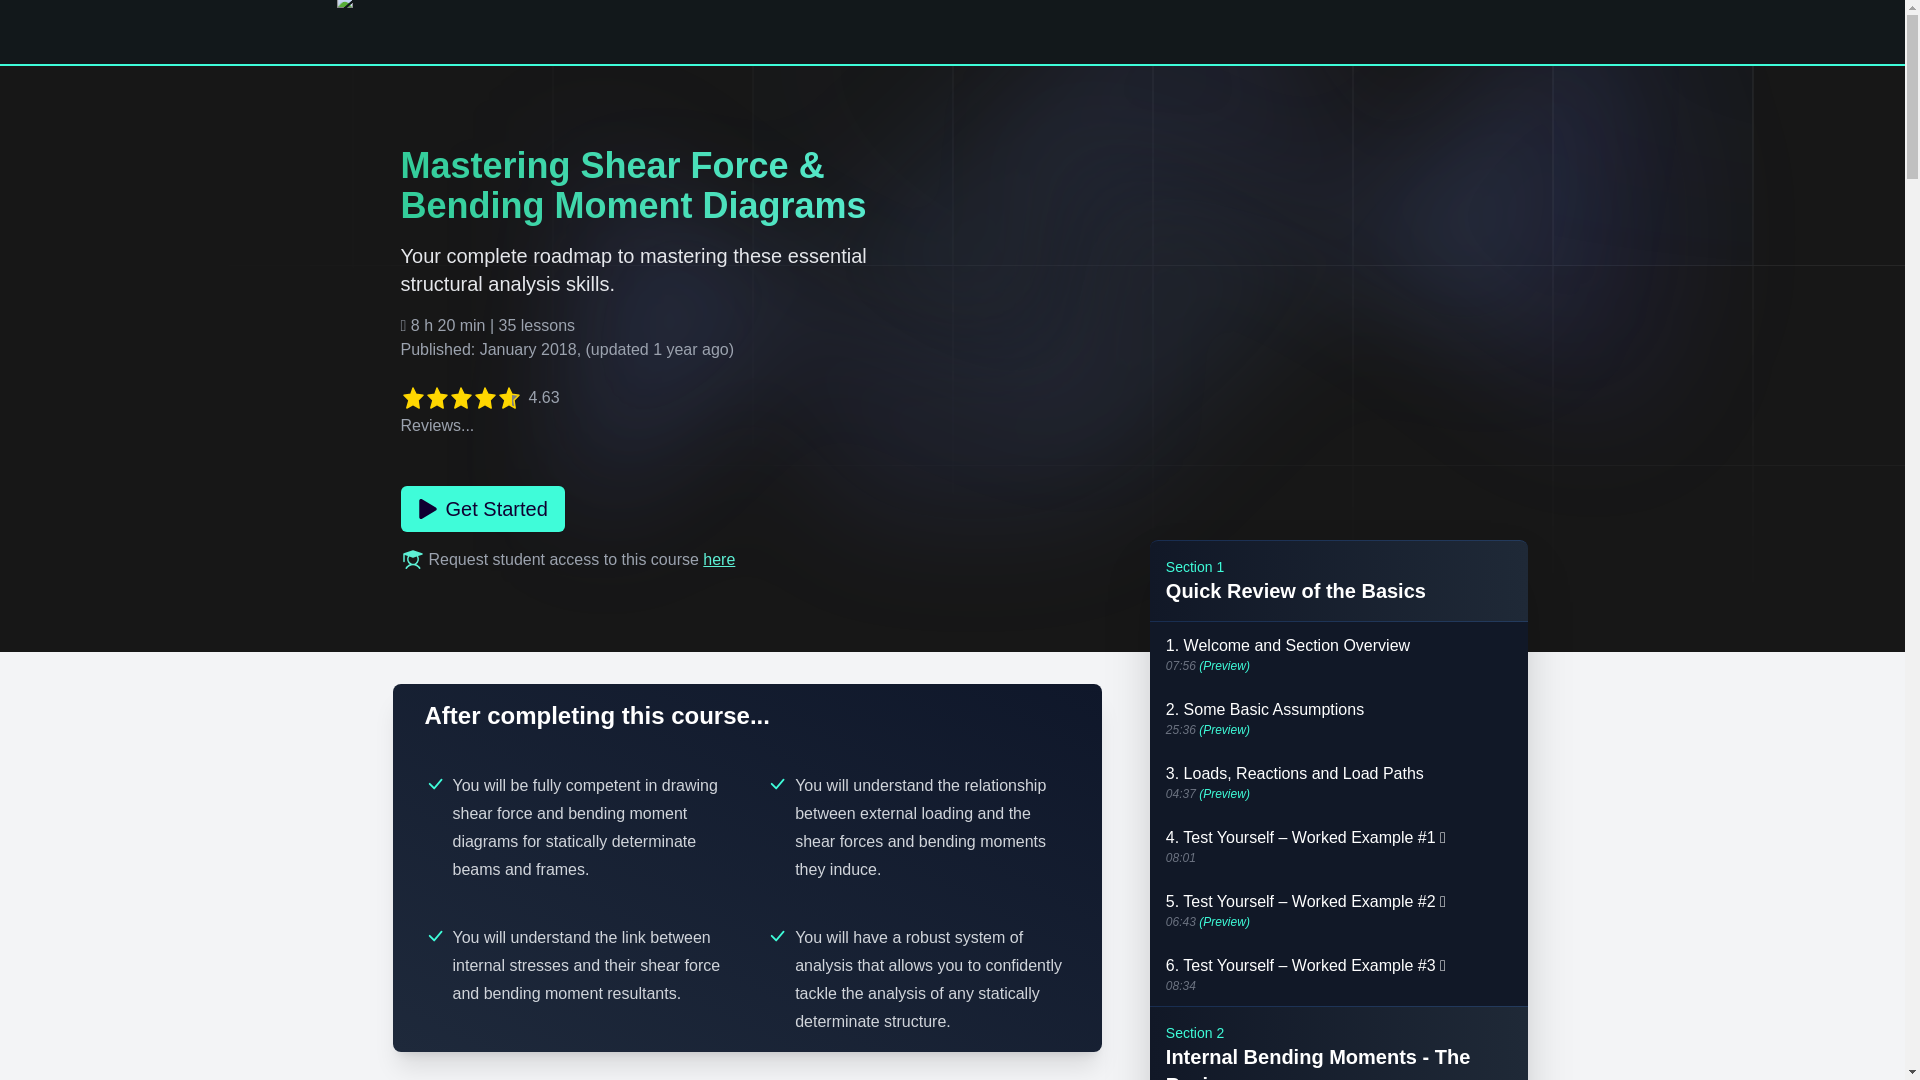  What do you see at coordinates (482, 509) in the screenshot?
I see `Get Started` at bounding box center [482, 509].